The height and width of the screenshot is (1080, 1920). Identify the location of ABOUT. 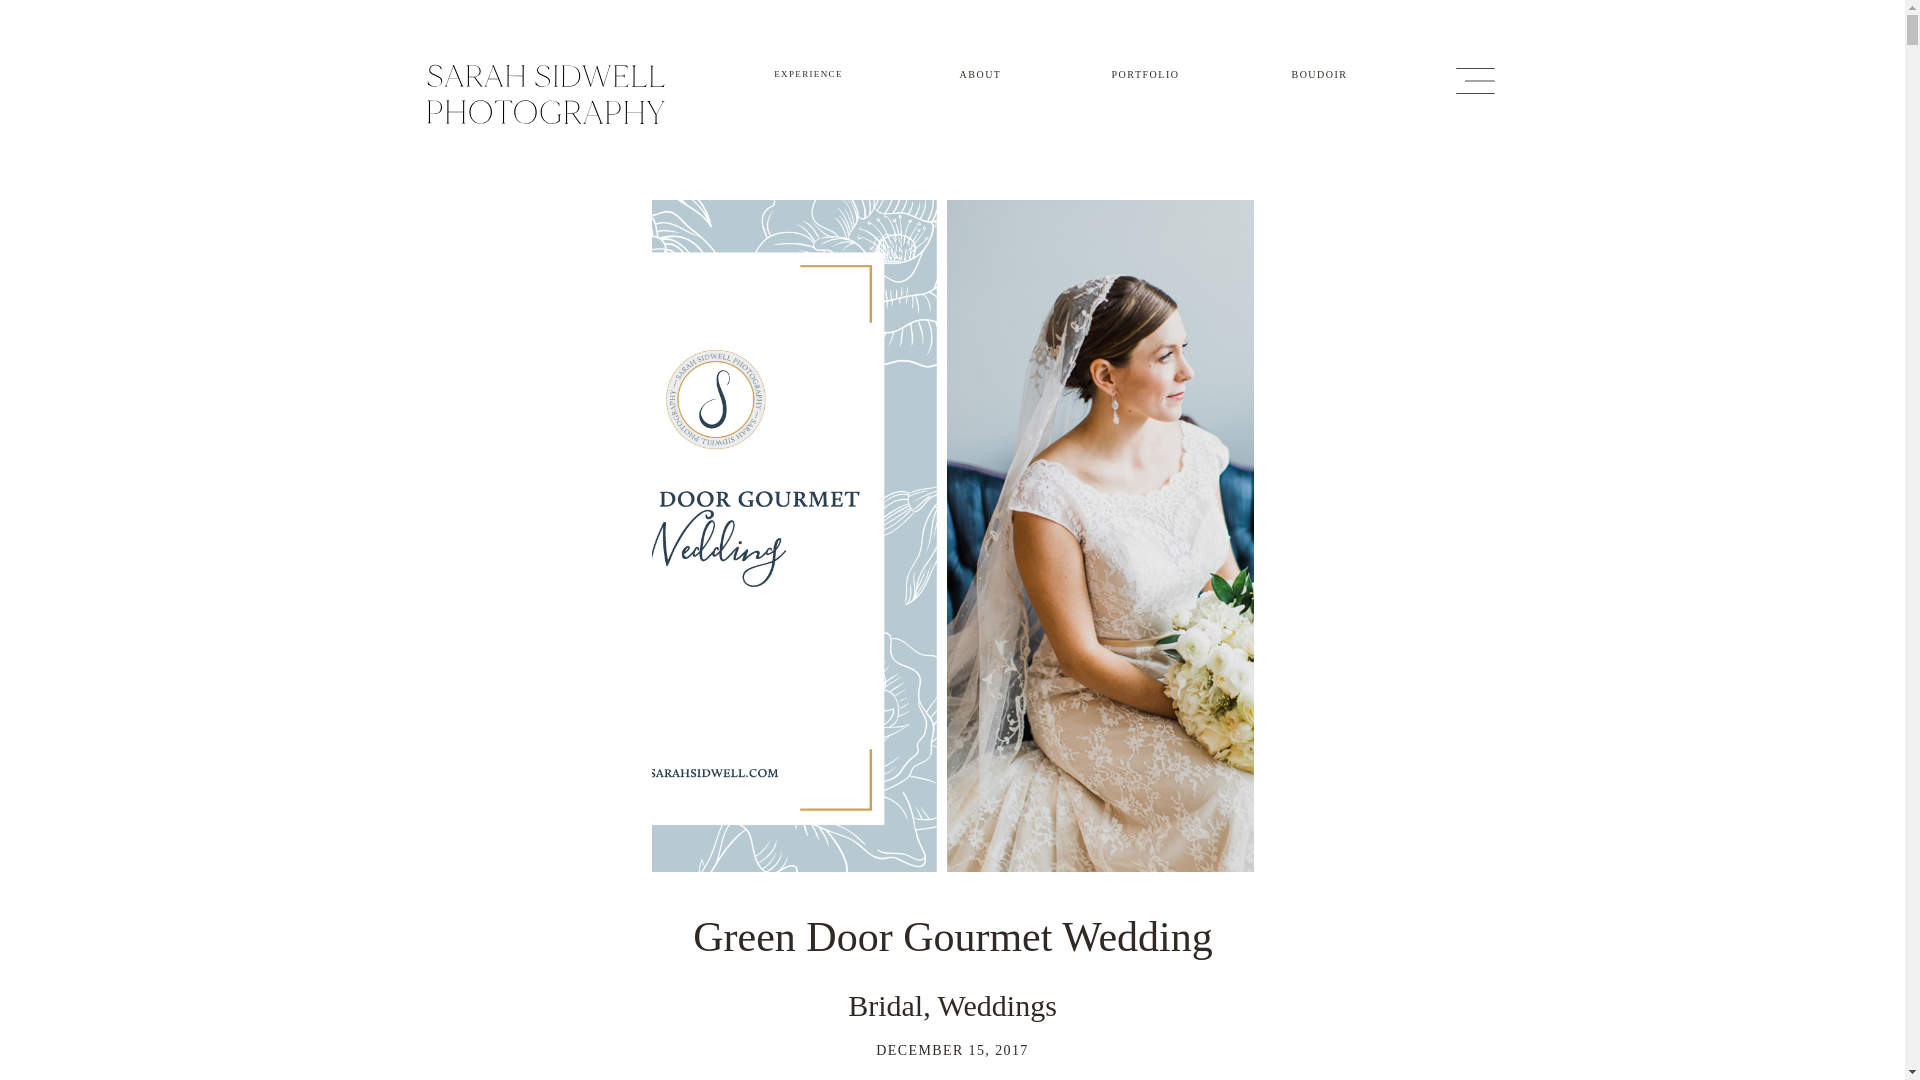
(980, 72).